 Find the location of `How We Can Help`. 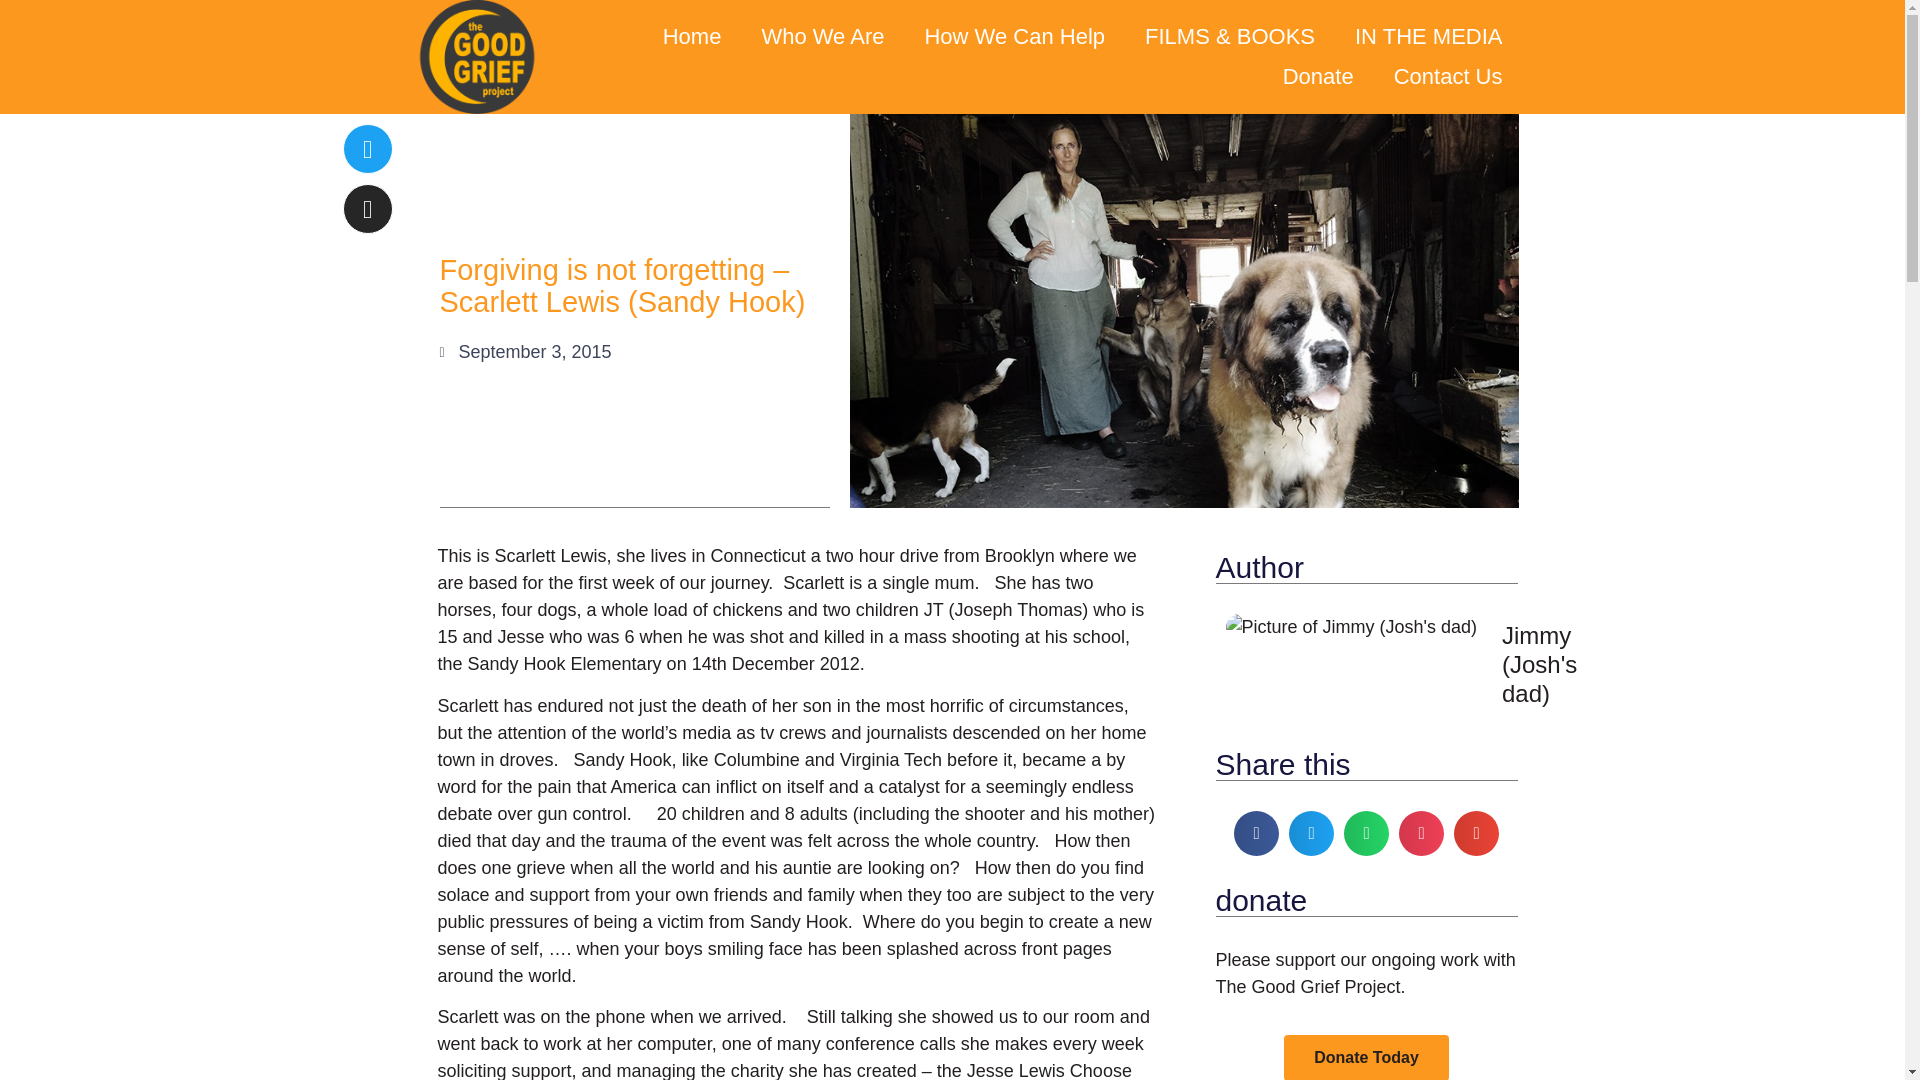

How We Can Help is located at coordinates (1014, 37).